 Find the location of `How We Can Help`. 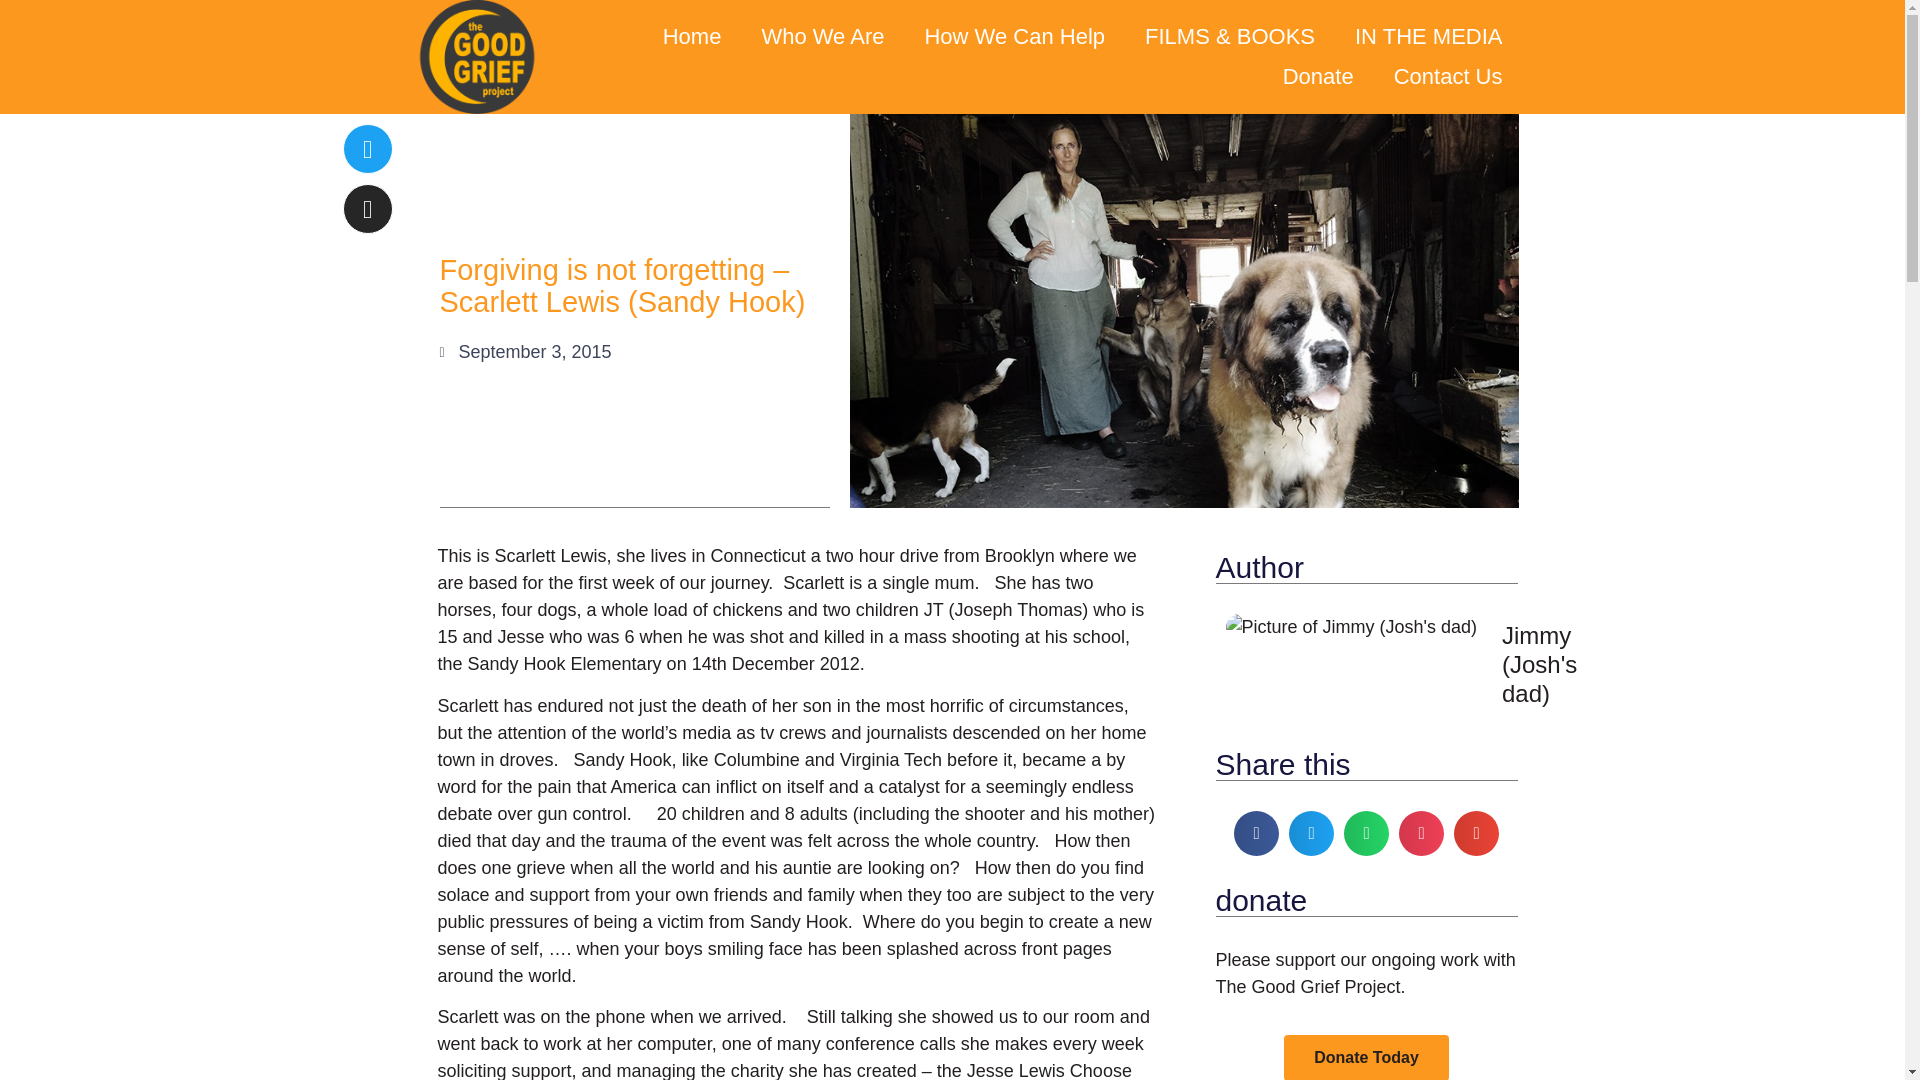

How We Can Help is located at coordinates (1014, 37).